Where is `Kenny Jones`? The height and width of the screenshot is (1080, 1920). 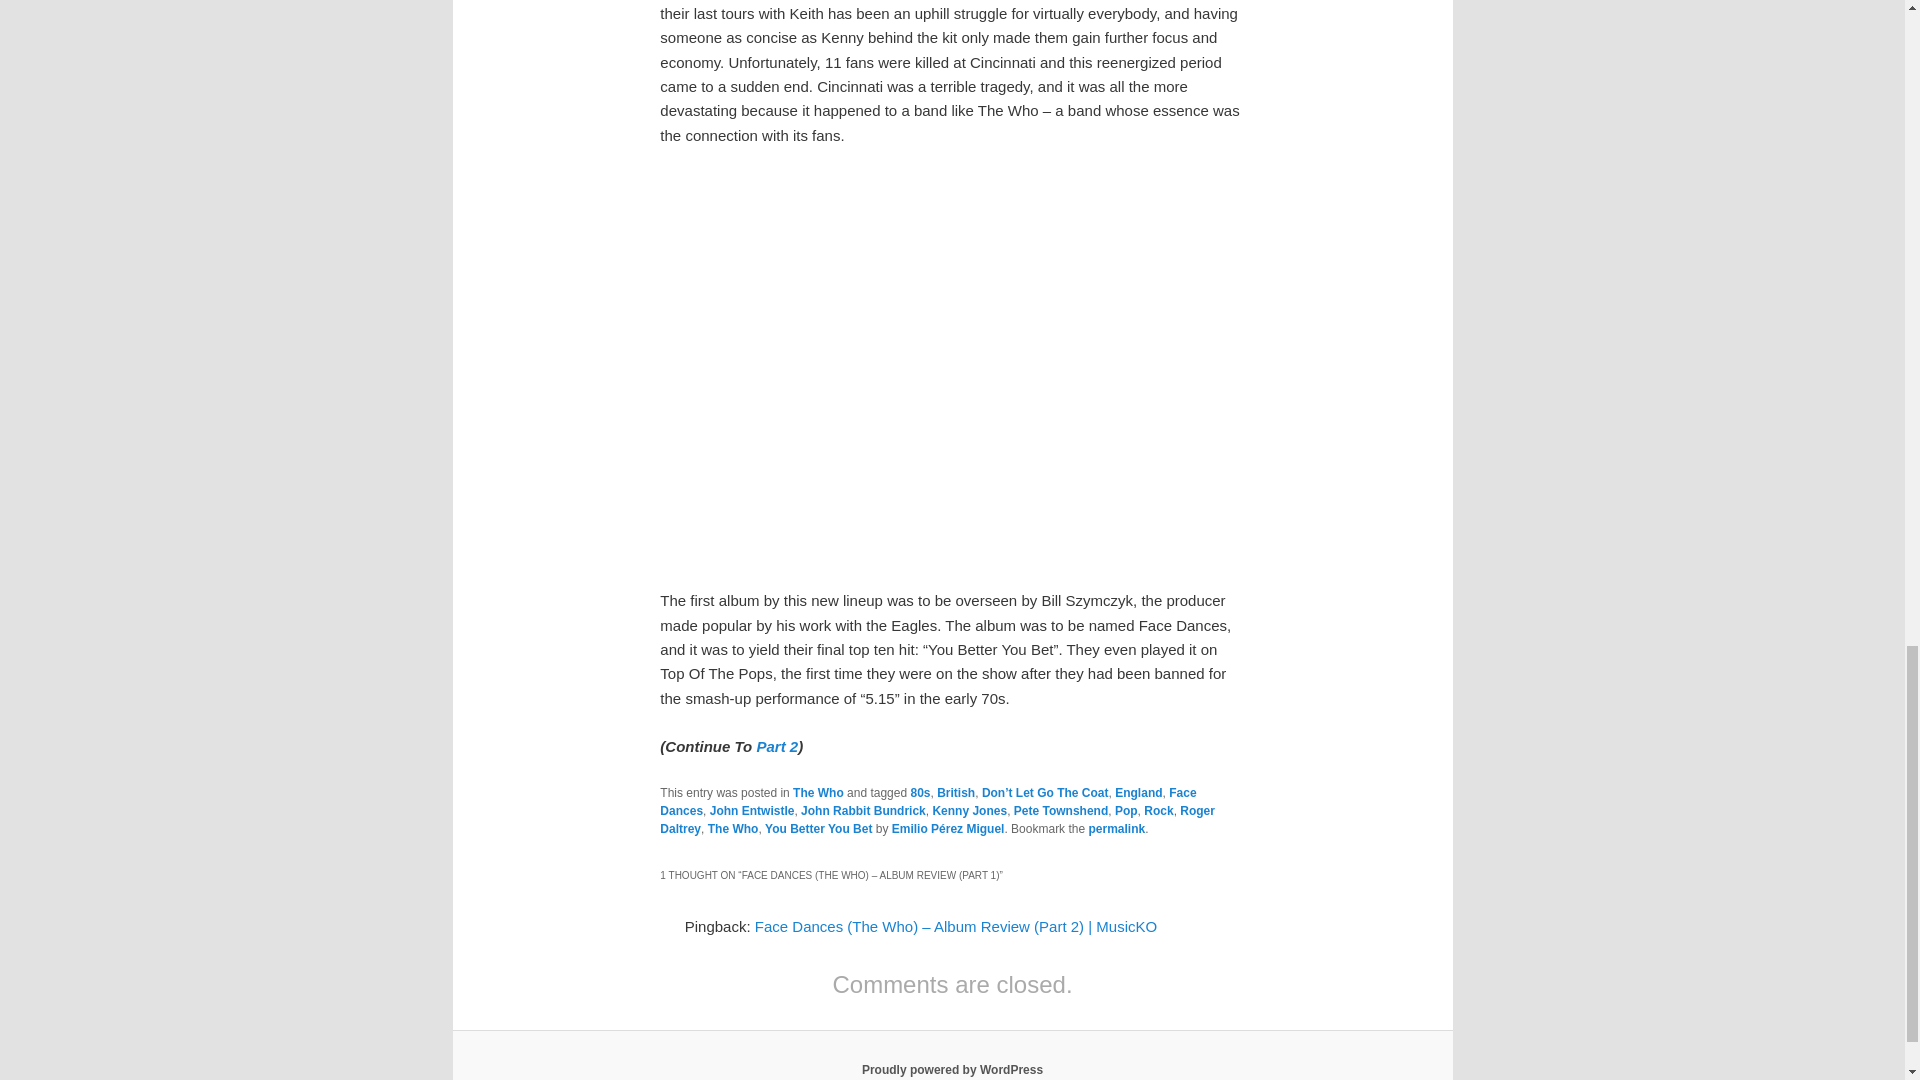
Kenny Jones is located at coordinates (968, 810).